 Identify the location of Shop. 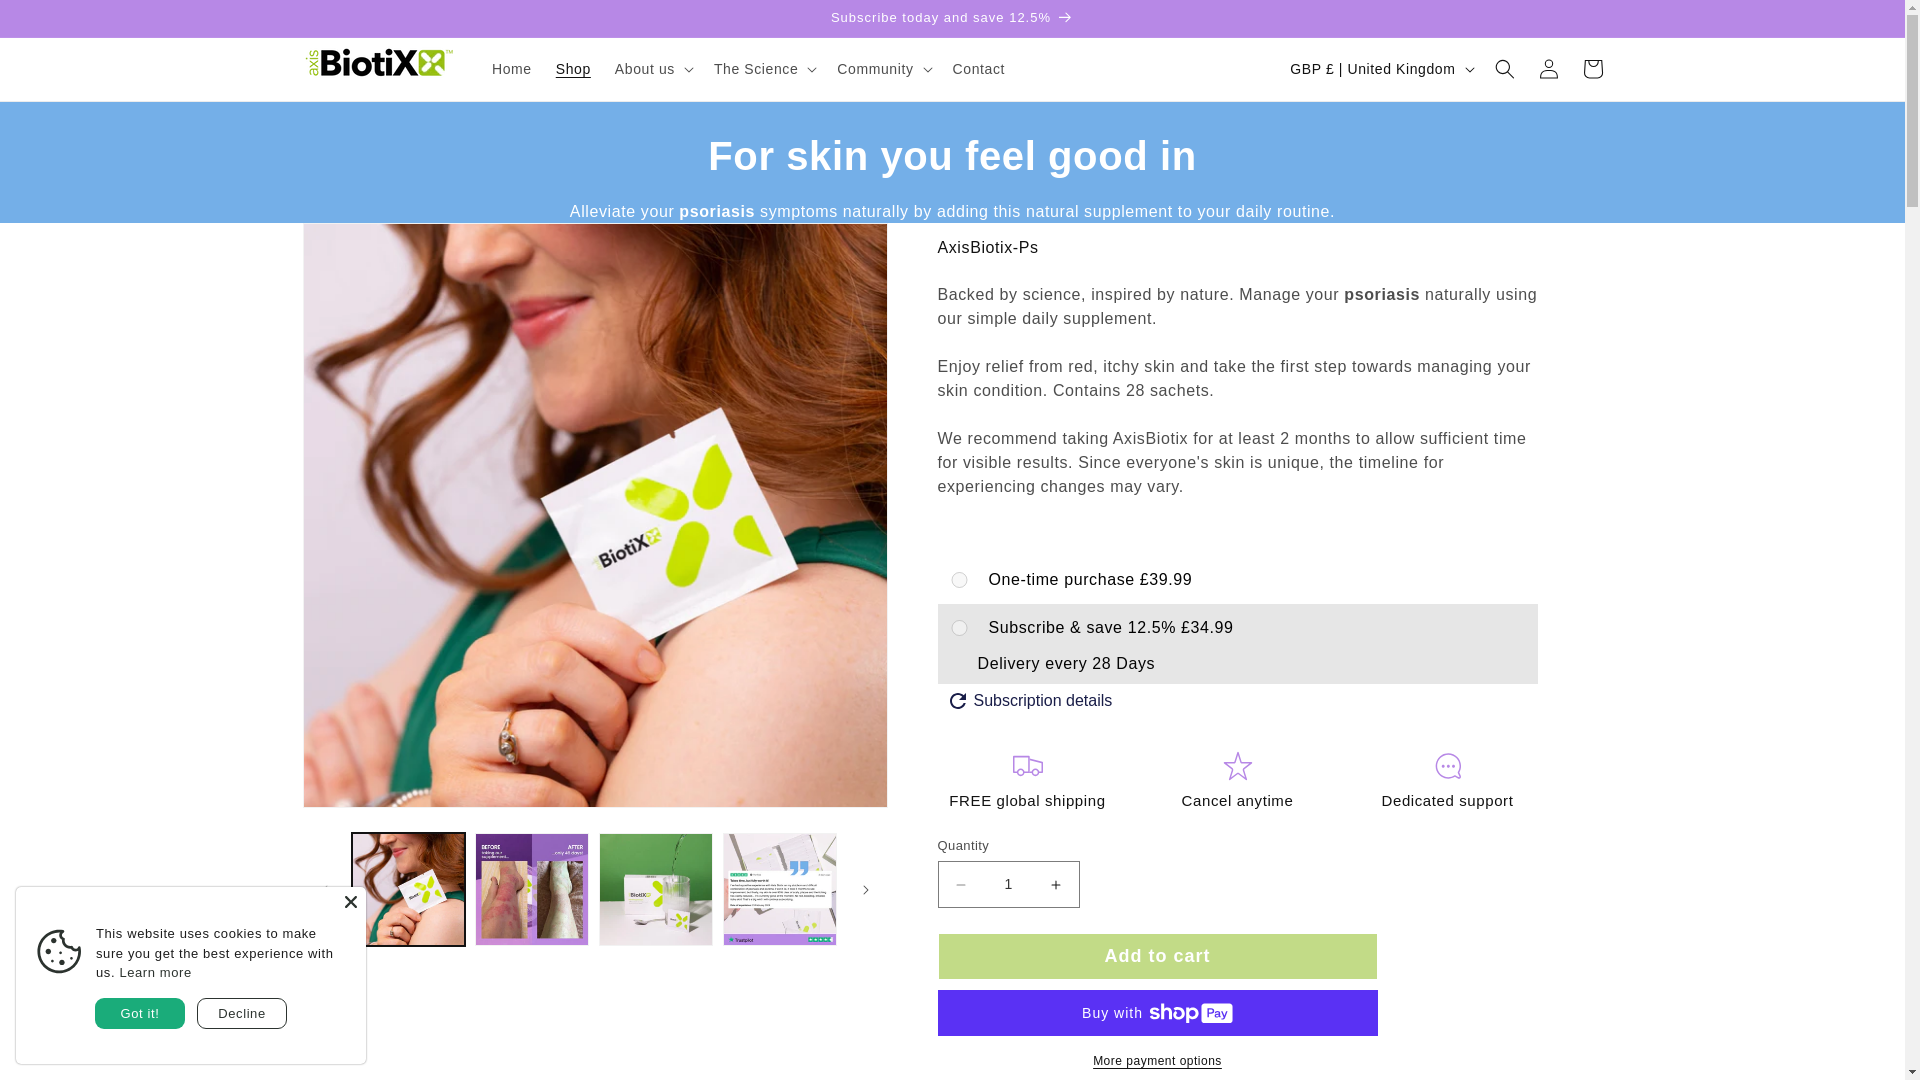
(572, 68).